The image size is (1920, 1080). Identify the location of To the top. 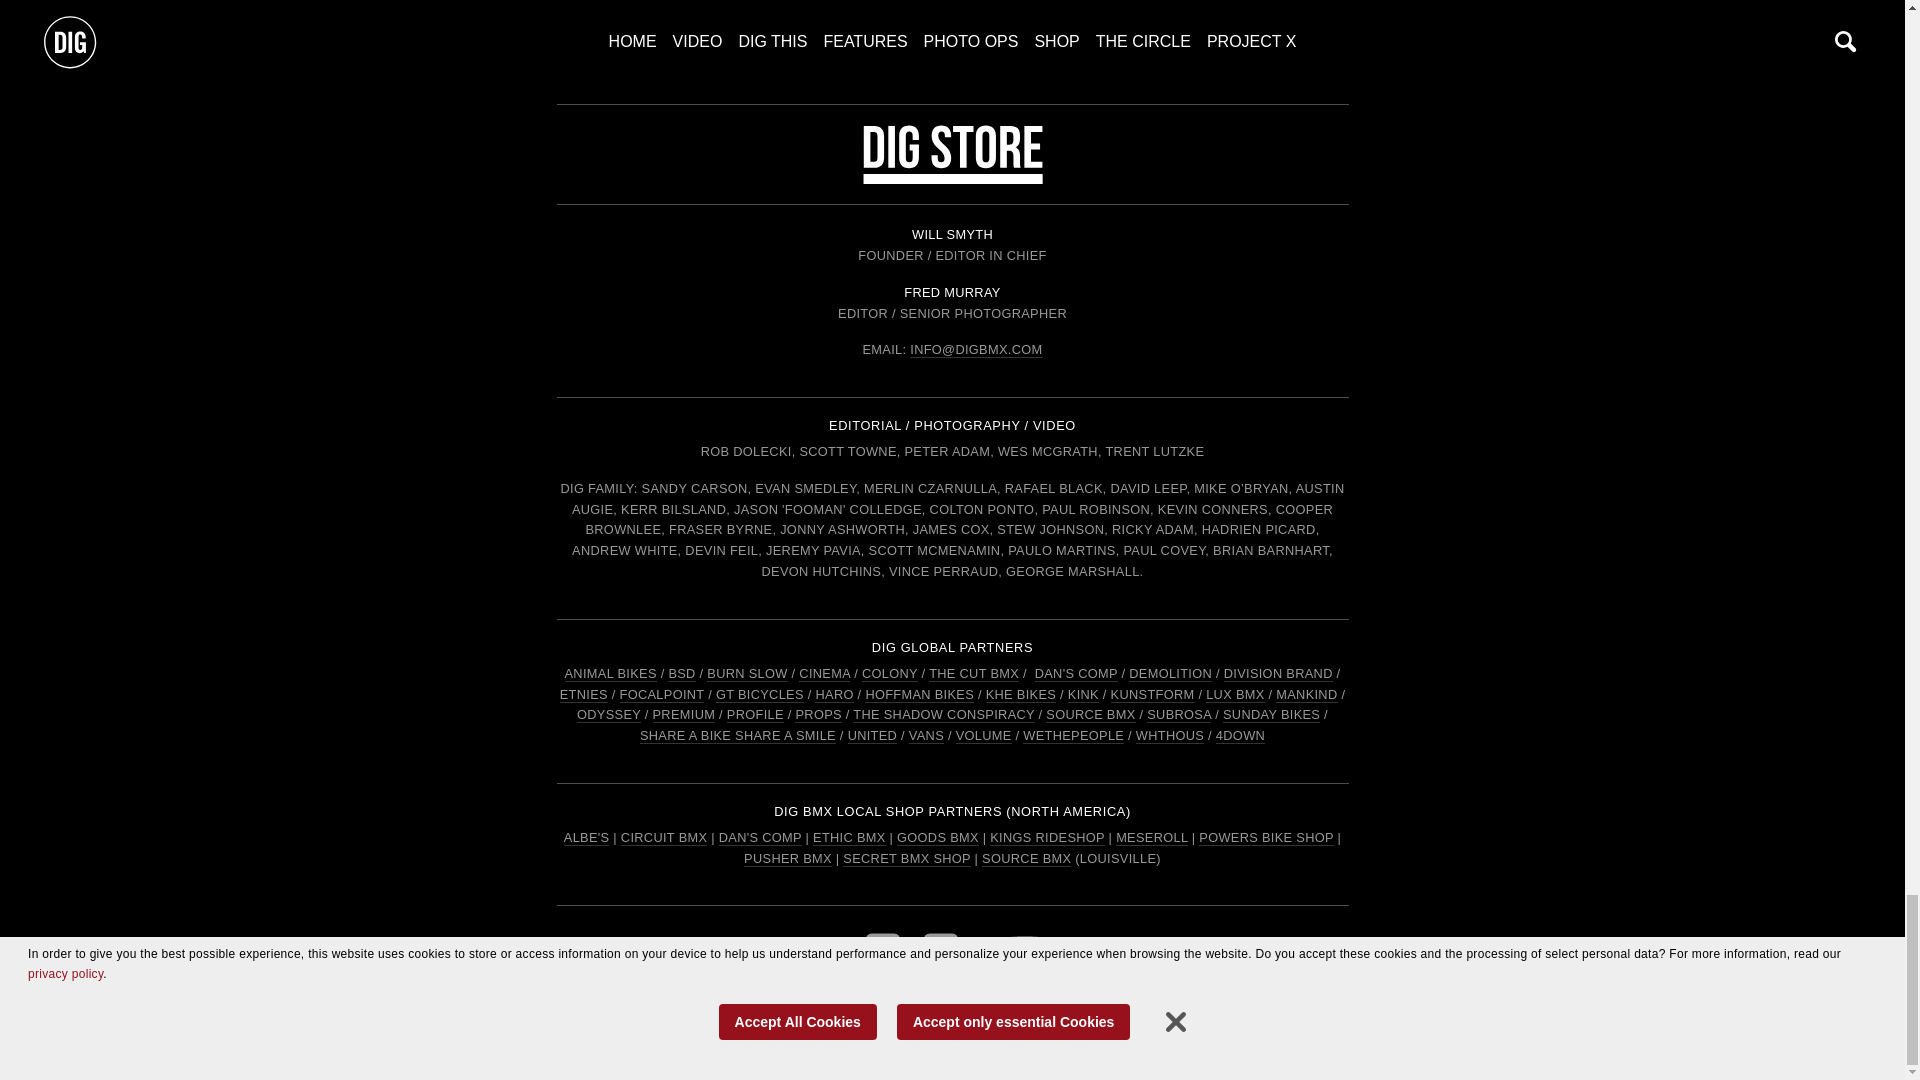
(952, 12).